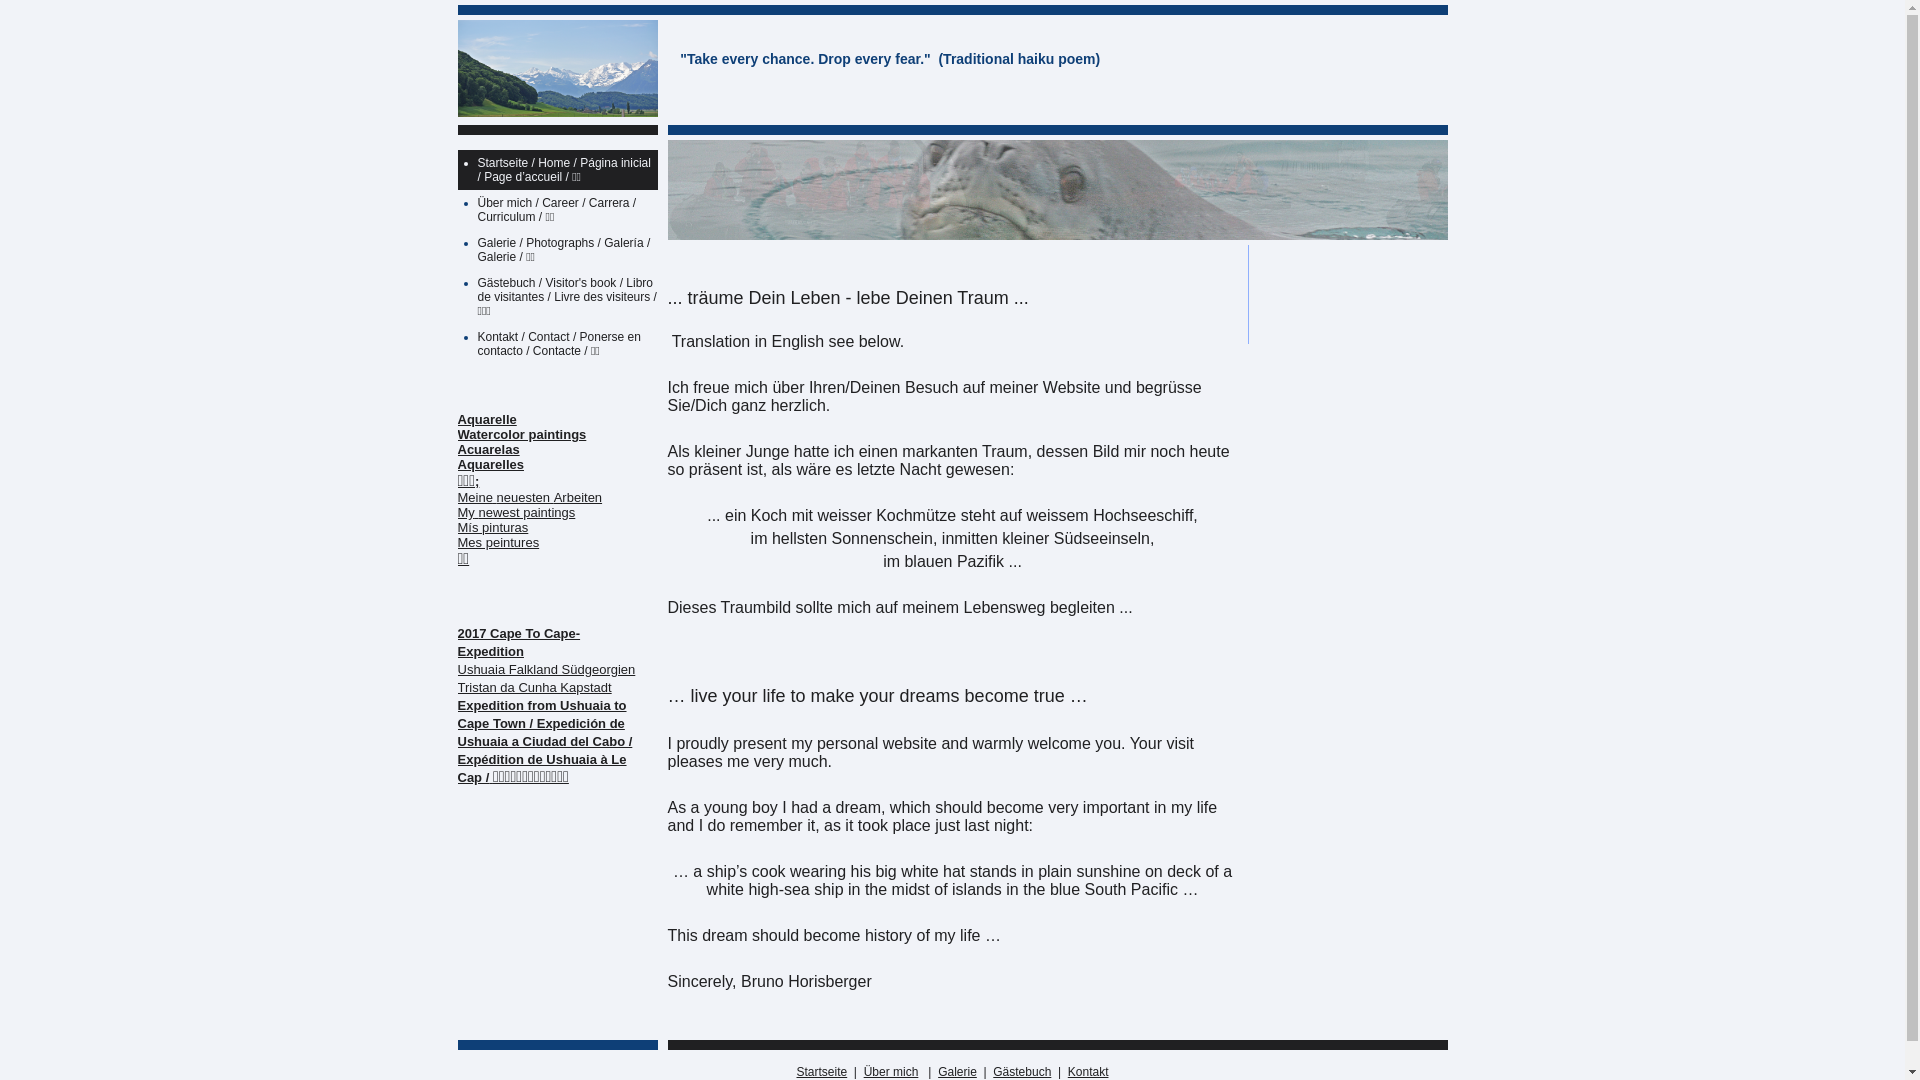  I want to click on Watercolor paintings, so click(522, 434).